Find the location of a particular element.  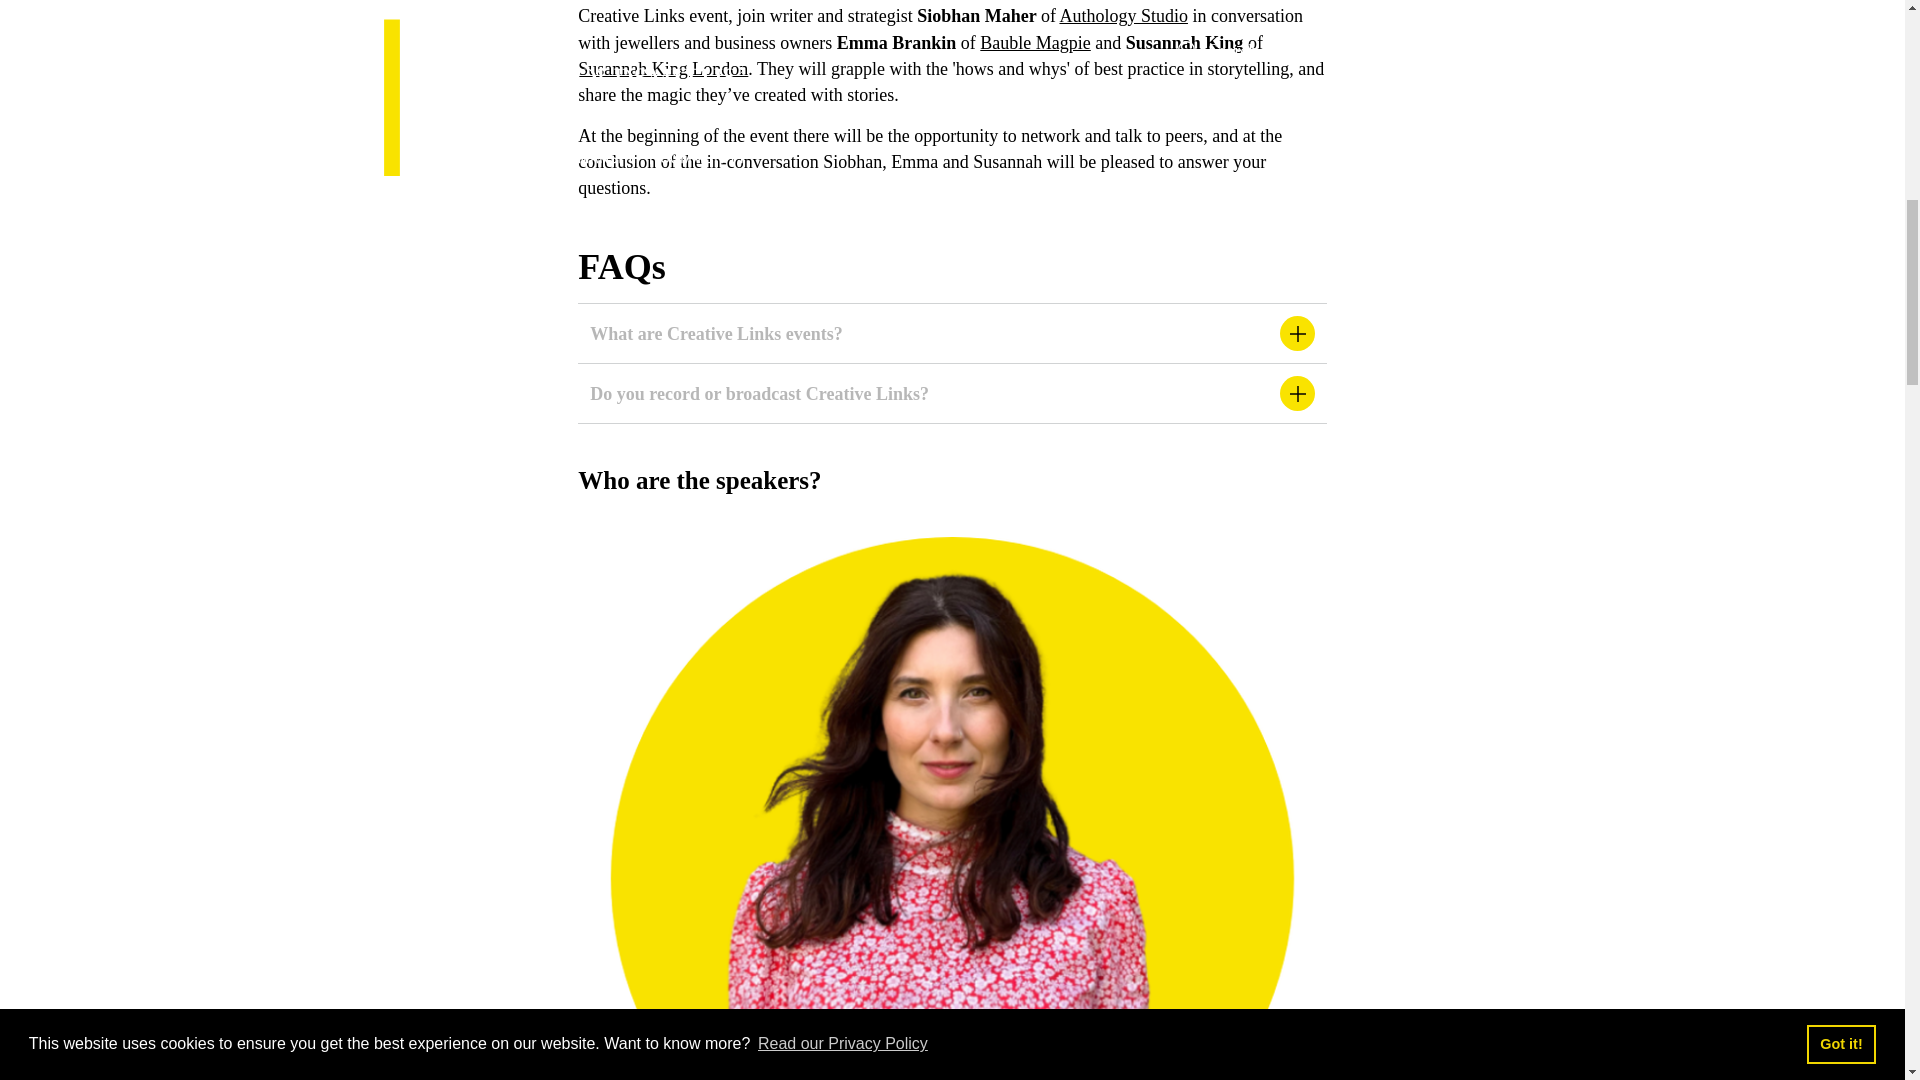

Authology Studio is located at coordinates (1124, 16).